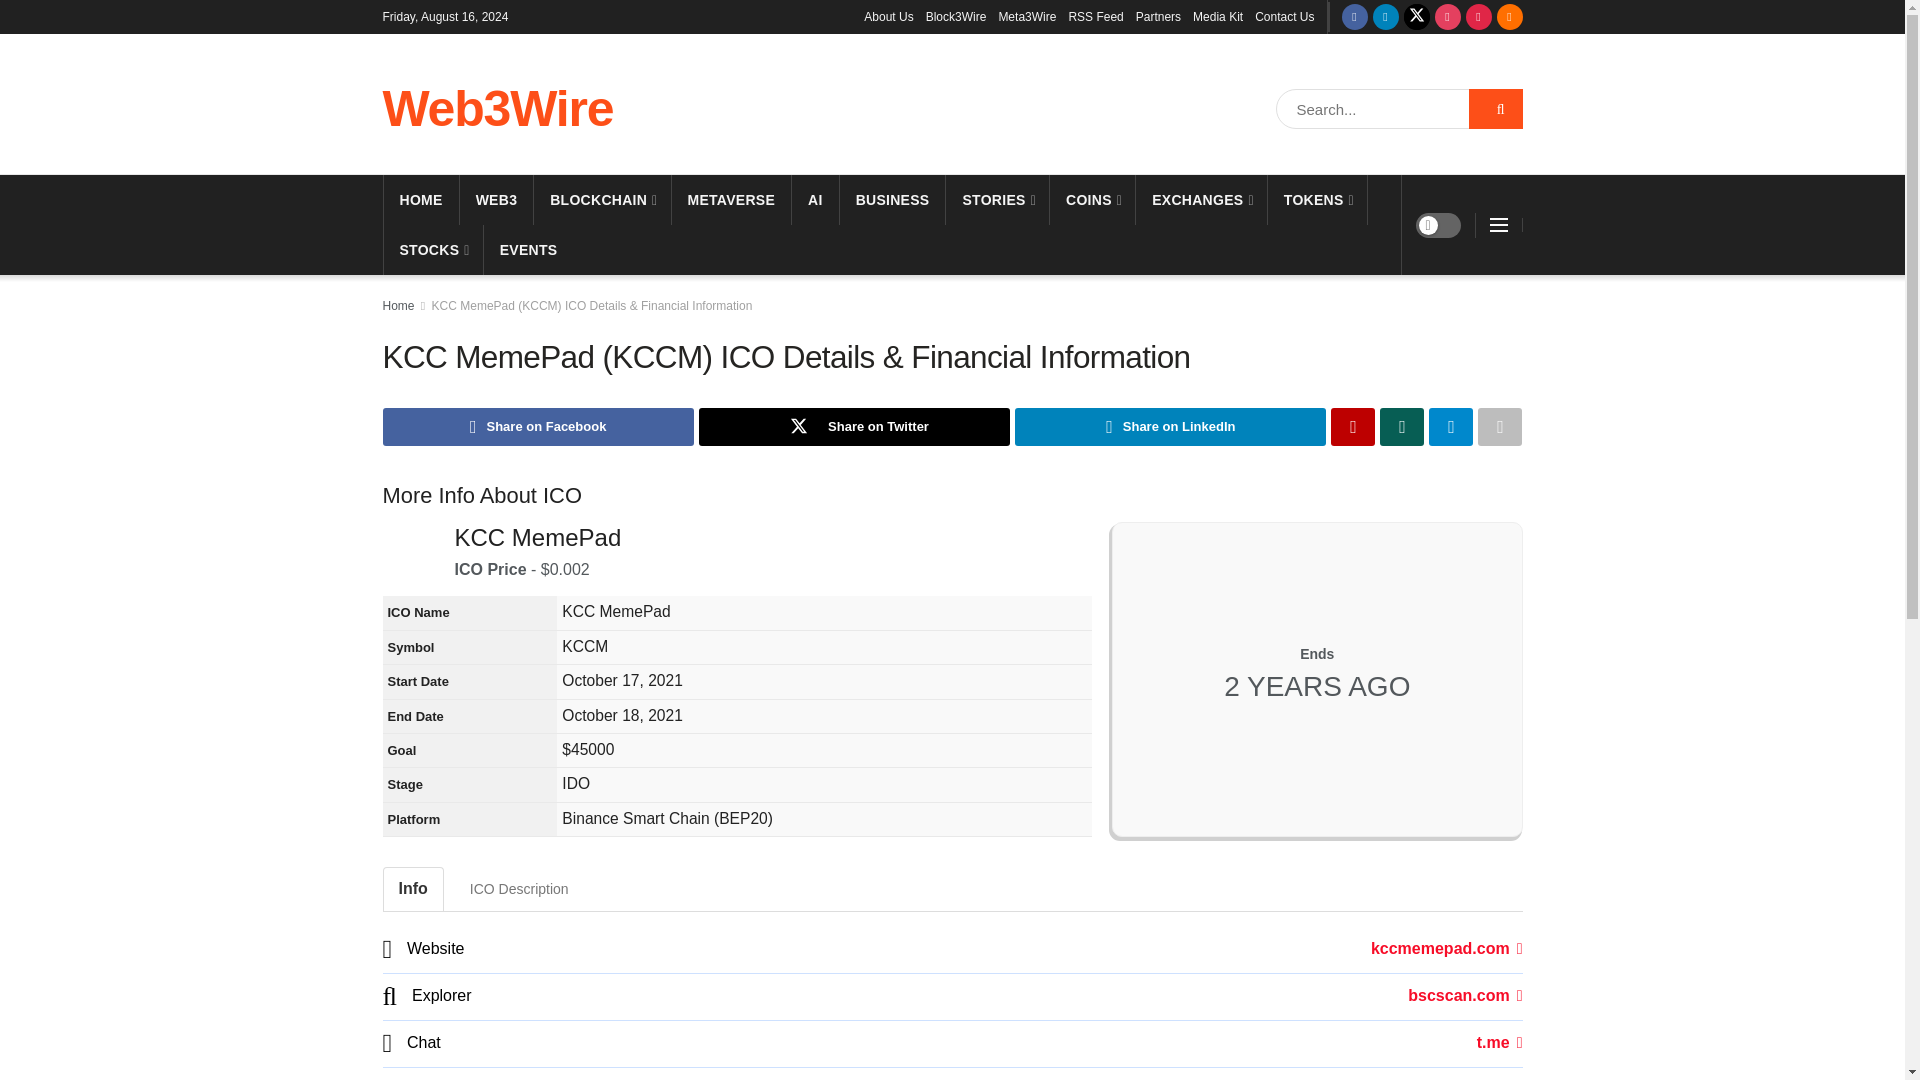 The width and height of the screenshot is (1920, 1080). I want to click on BUSINESS, so click(893, 199).